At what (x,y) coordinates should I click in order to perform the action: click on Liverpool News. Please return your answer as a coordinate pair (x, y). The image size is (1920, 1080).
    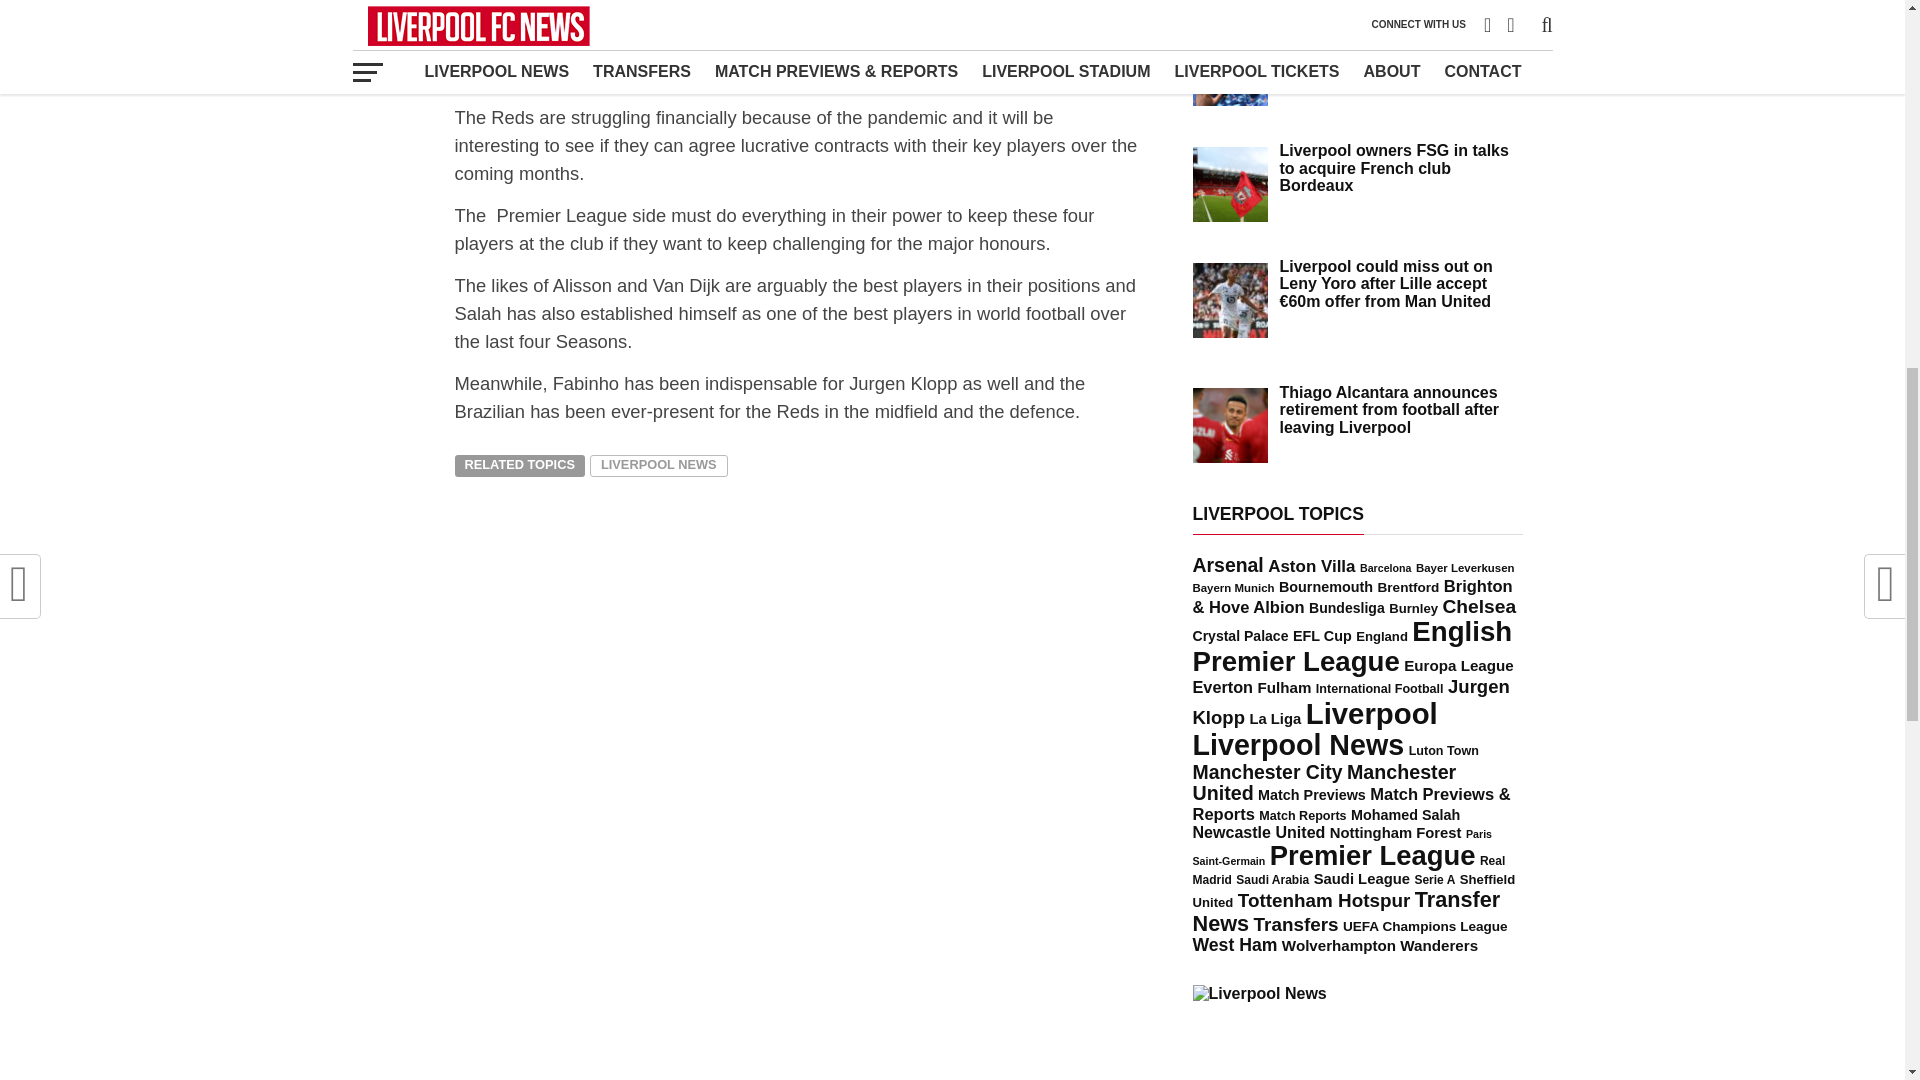
    Looking at the image, I should click on (1259, 993).